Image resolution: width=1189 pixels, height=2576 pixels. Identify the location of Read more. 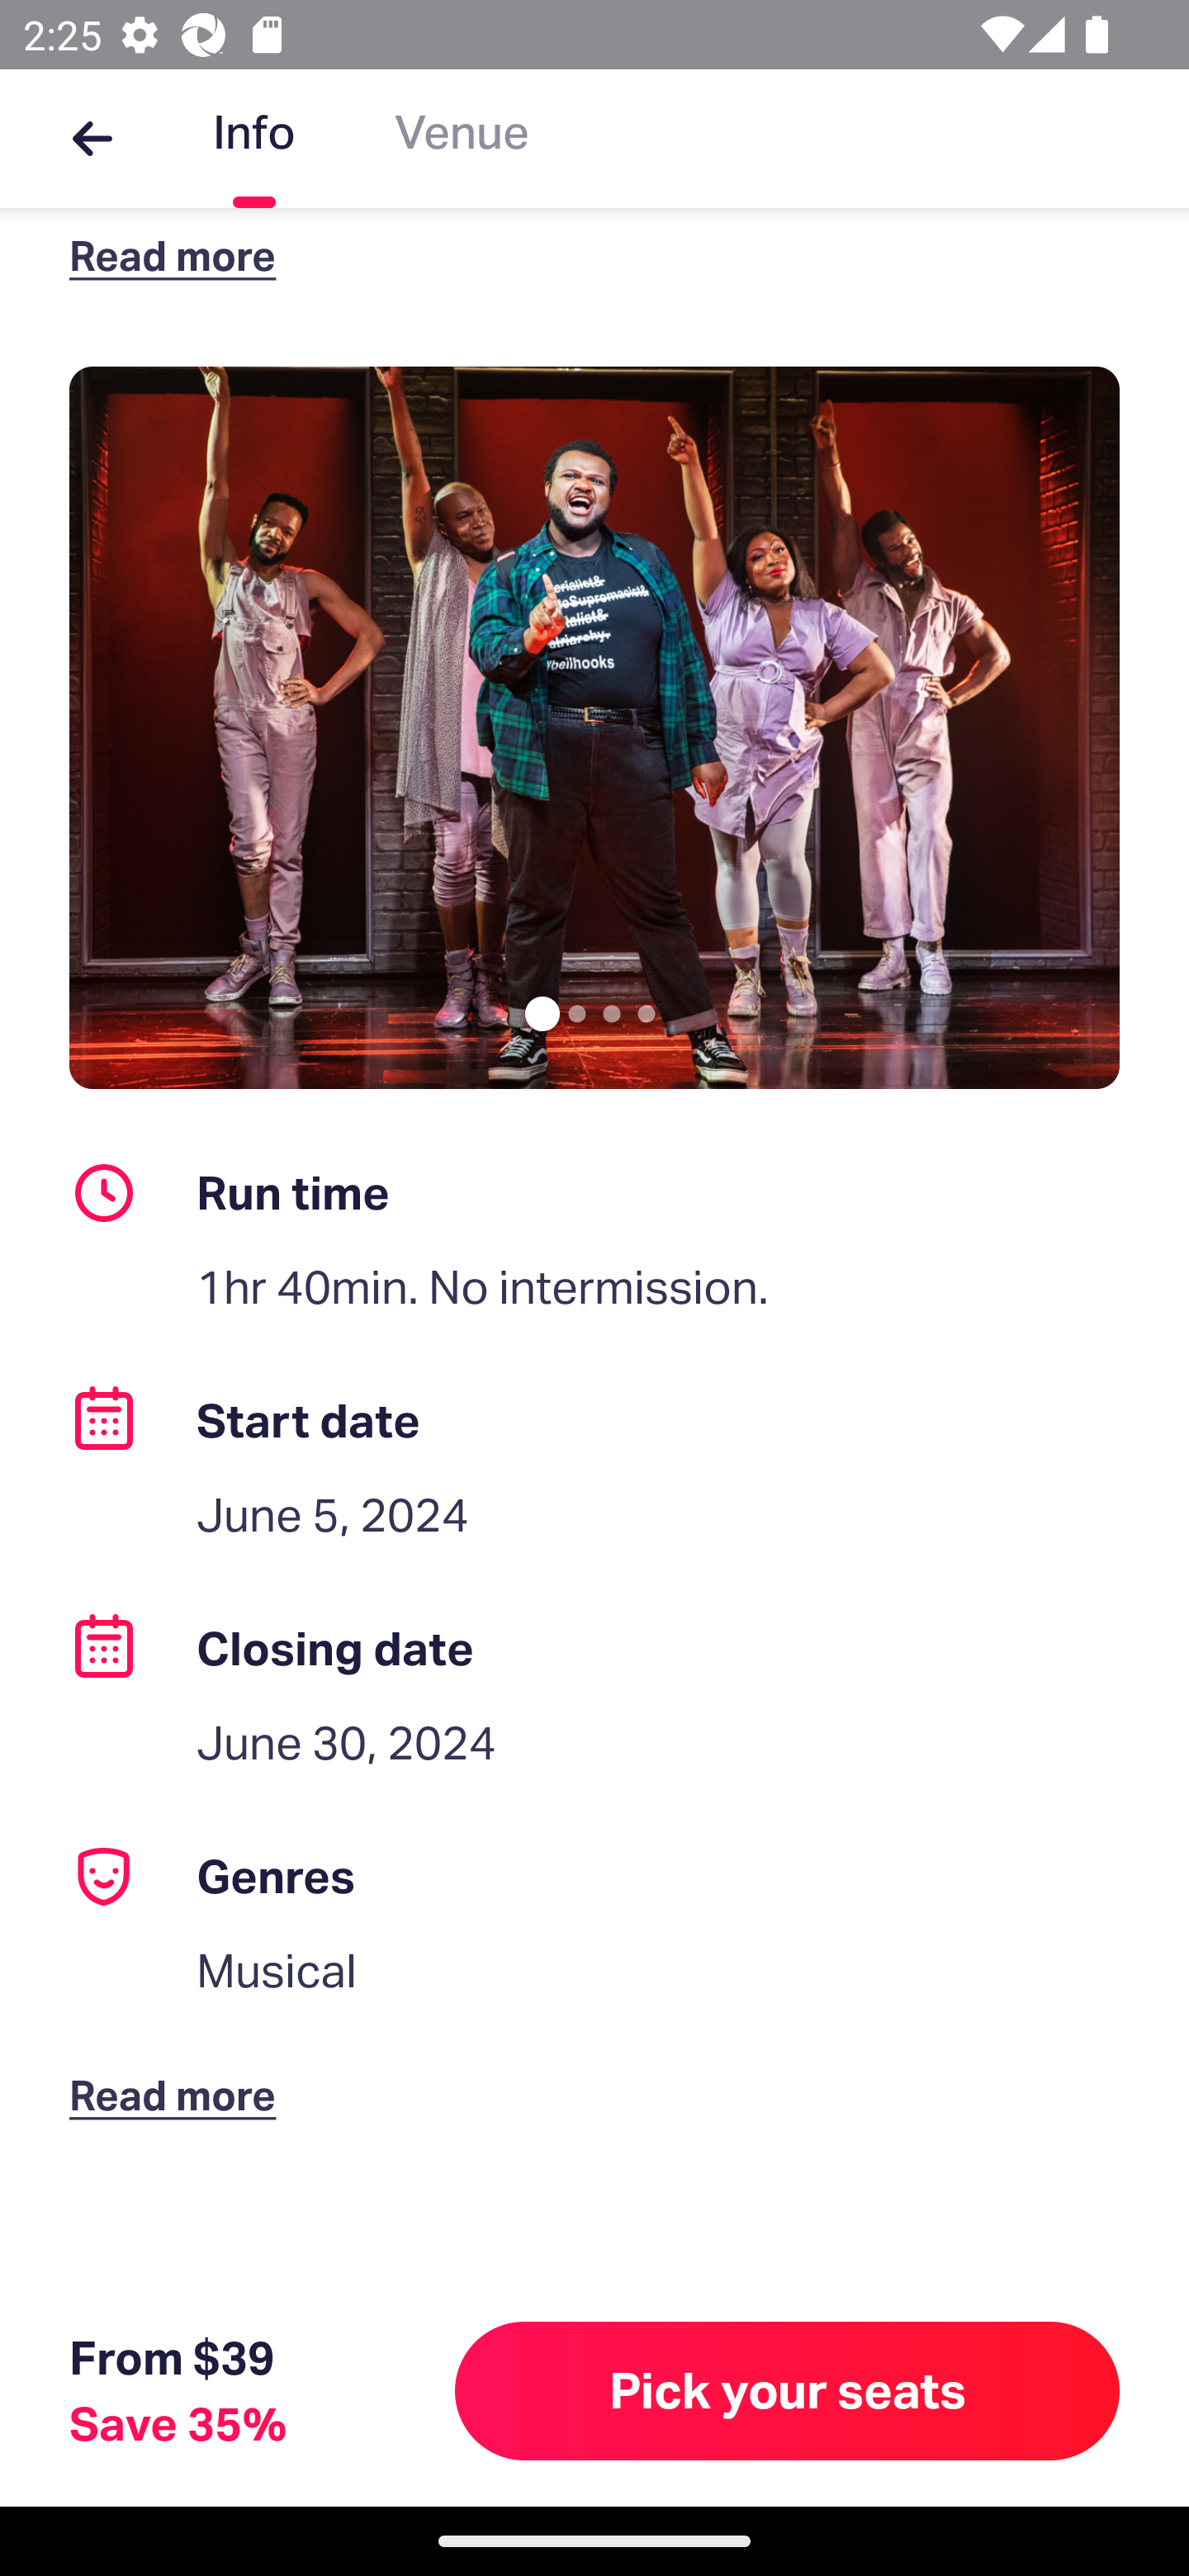
(180, 254).